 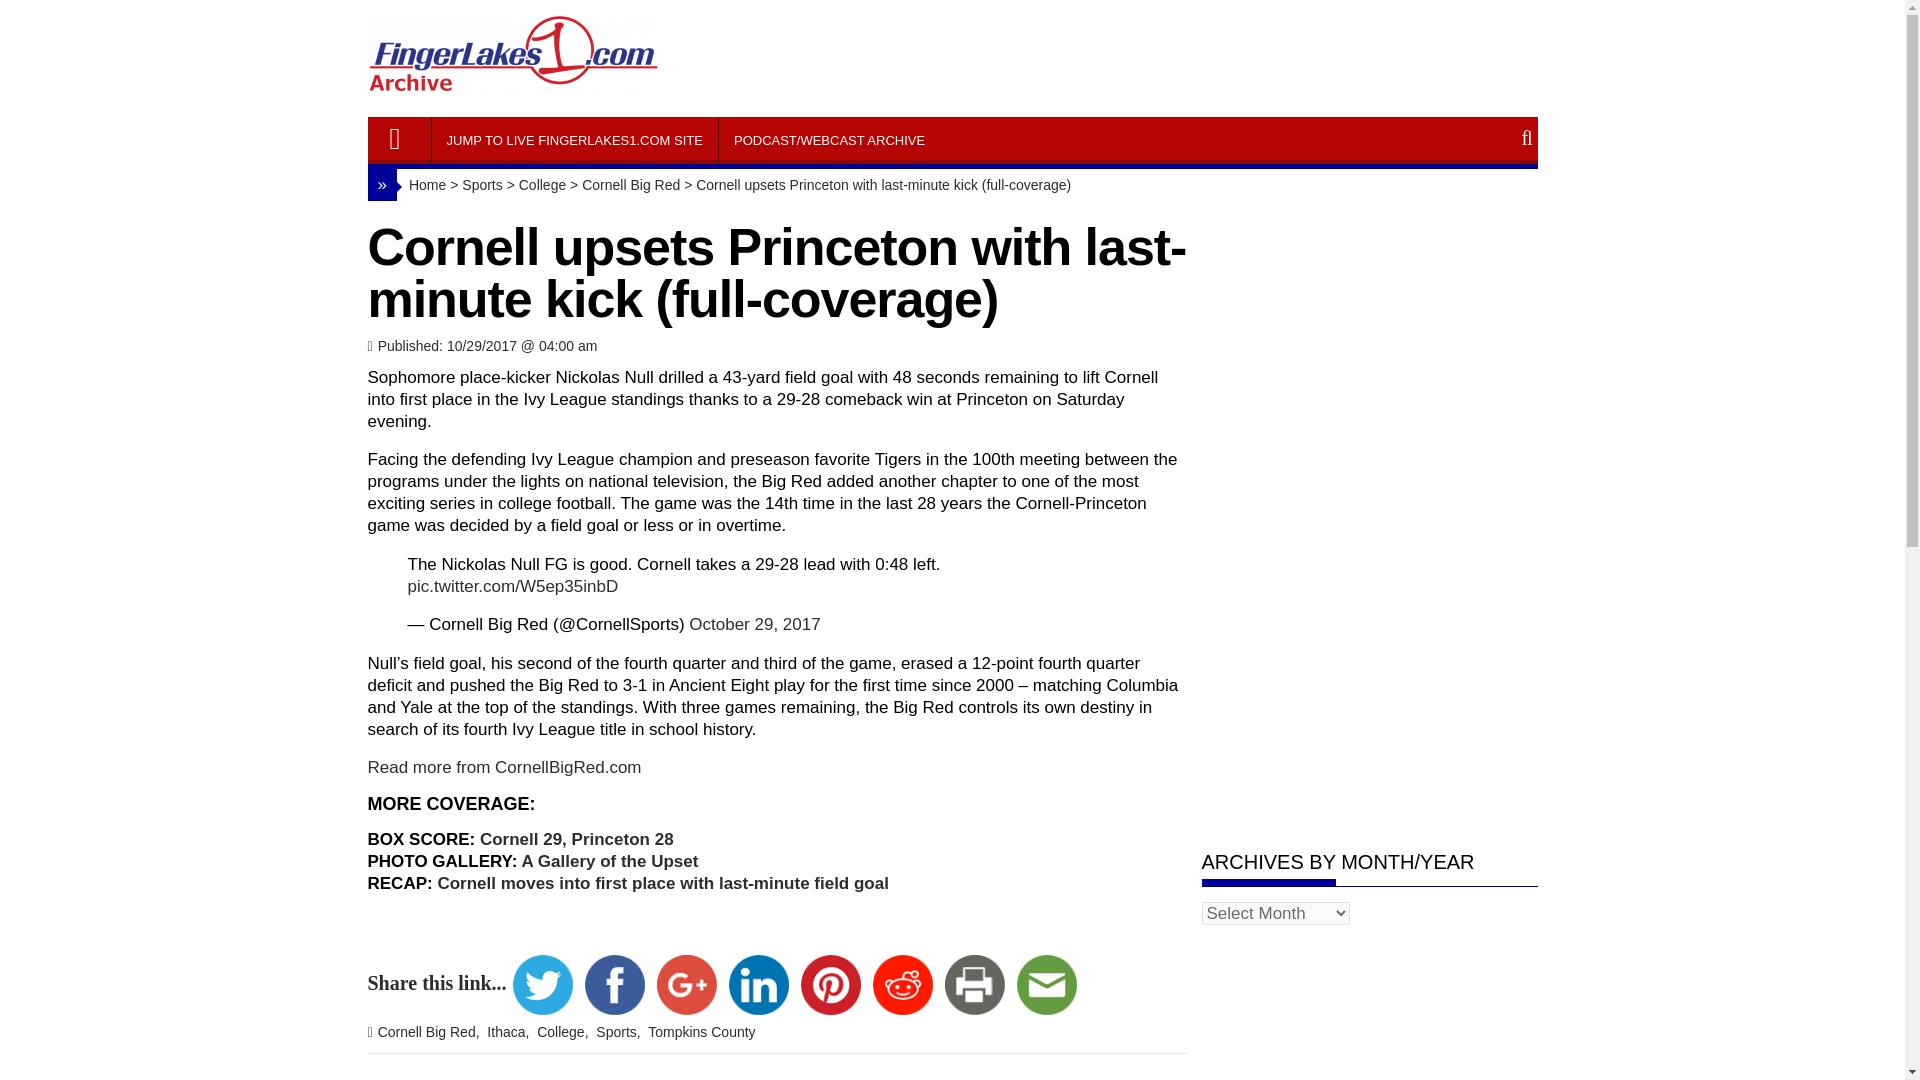 What do you see at coordinates (902, 984) in the screenshot?
I see `reddit` at bounding box center [902, 984].